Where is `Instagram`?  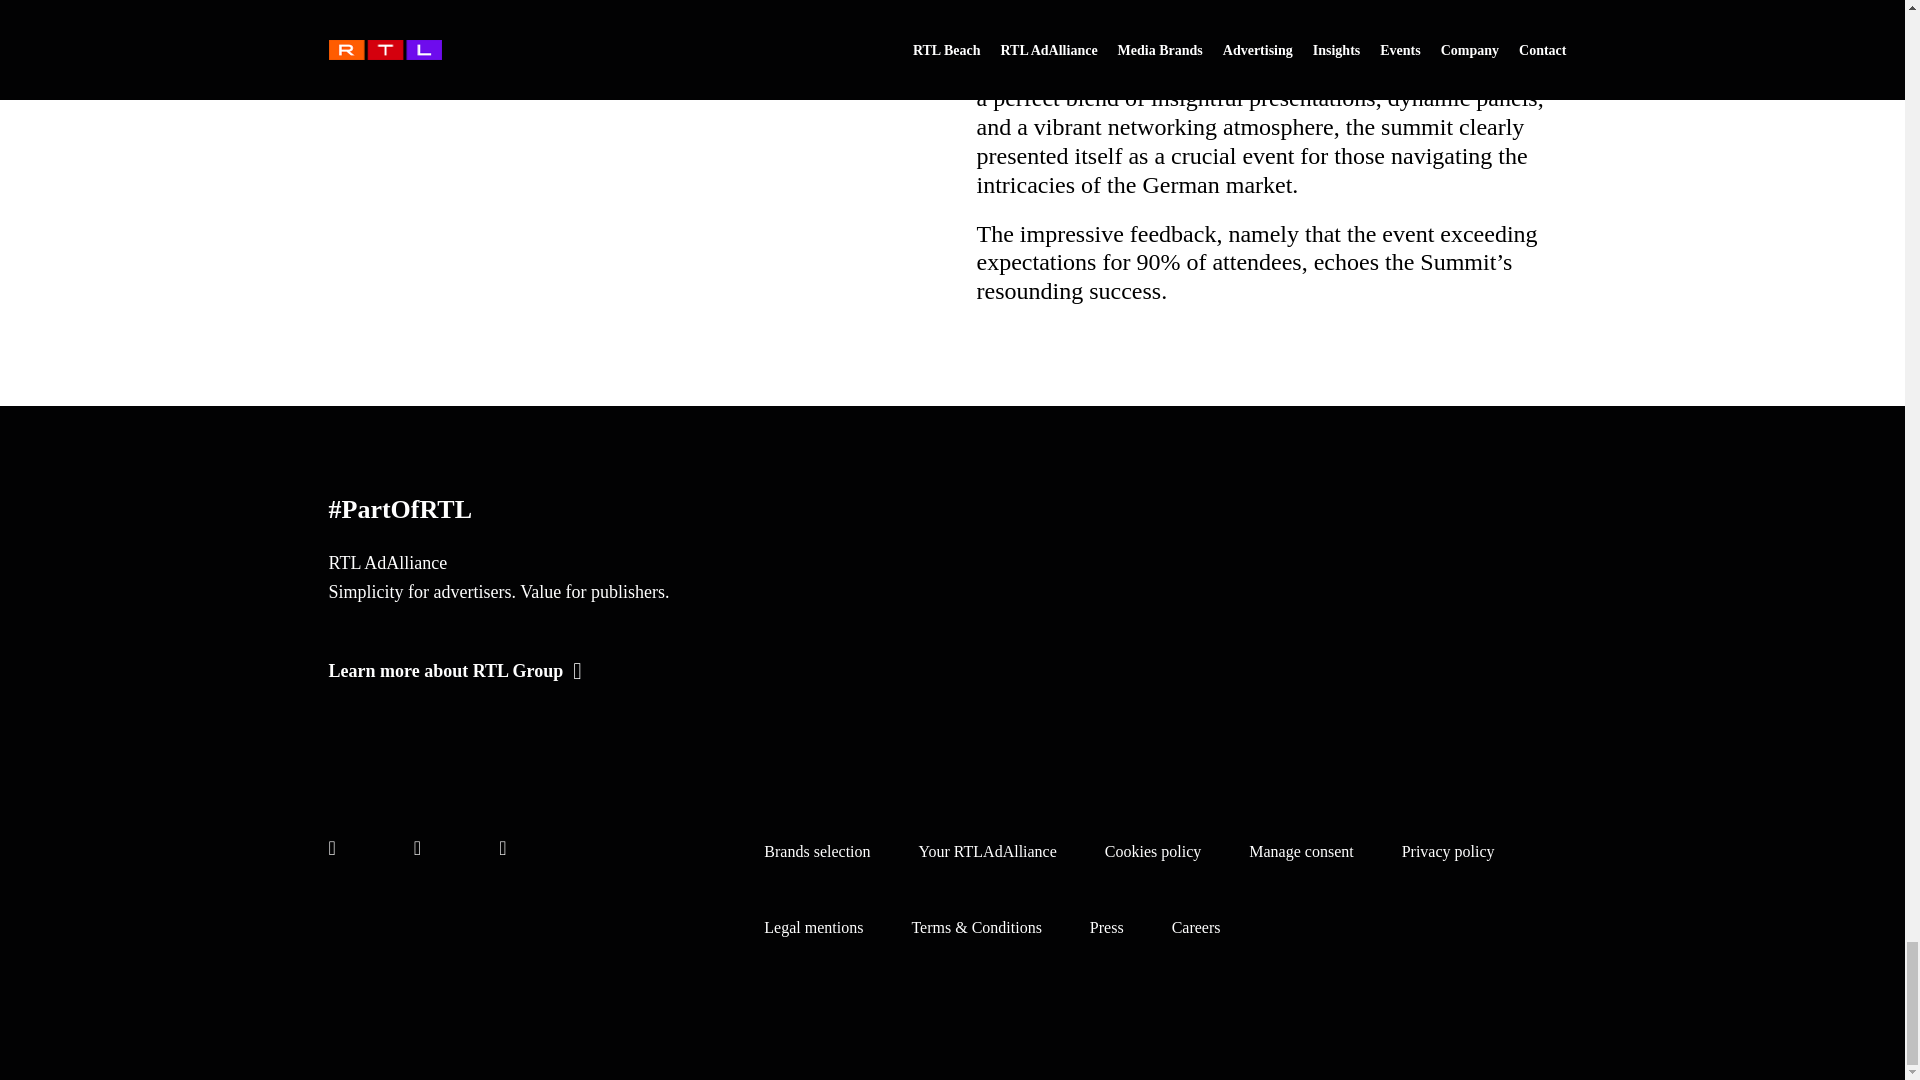
Instagram is located at coordinates (331, 848).